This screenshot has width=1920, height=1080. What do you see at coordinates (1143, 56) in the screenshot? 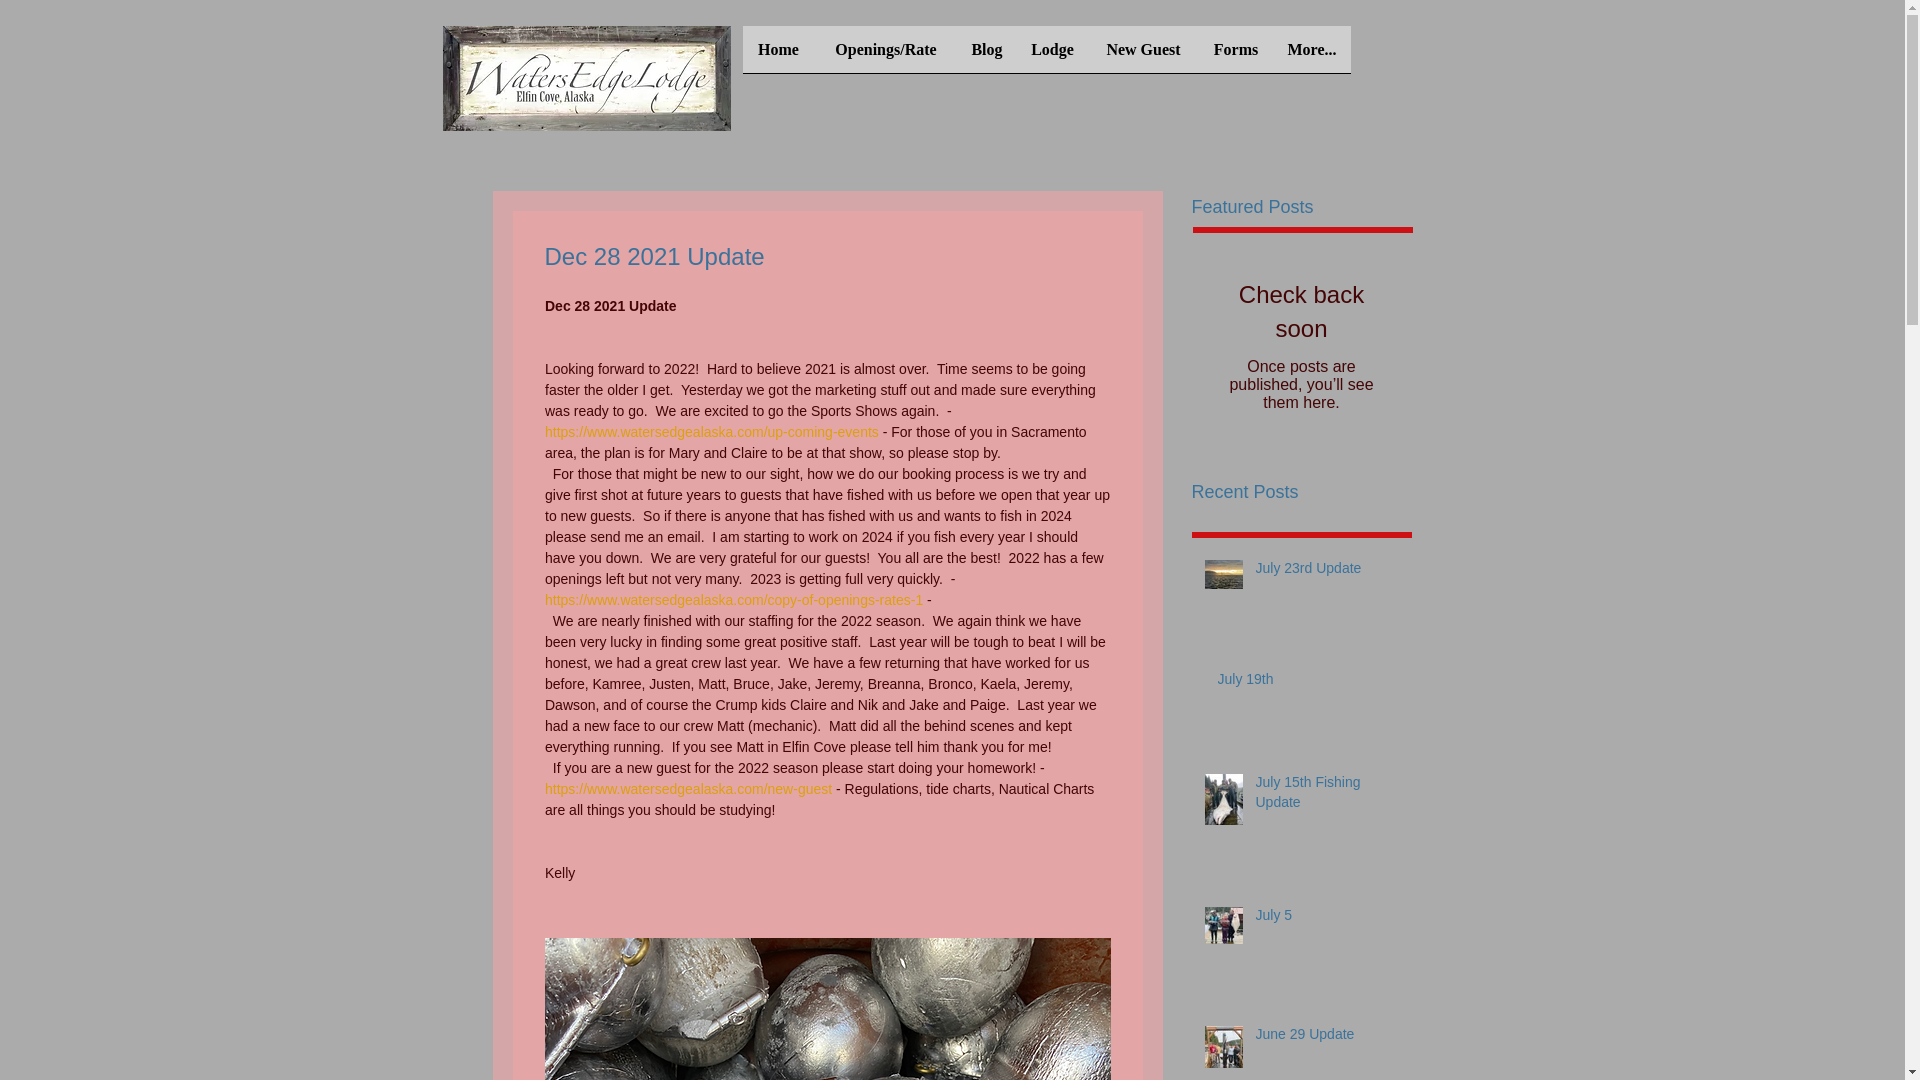
I see `New Guest` at bounding box center [1143, 56].